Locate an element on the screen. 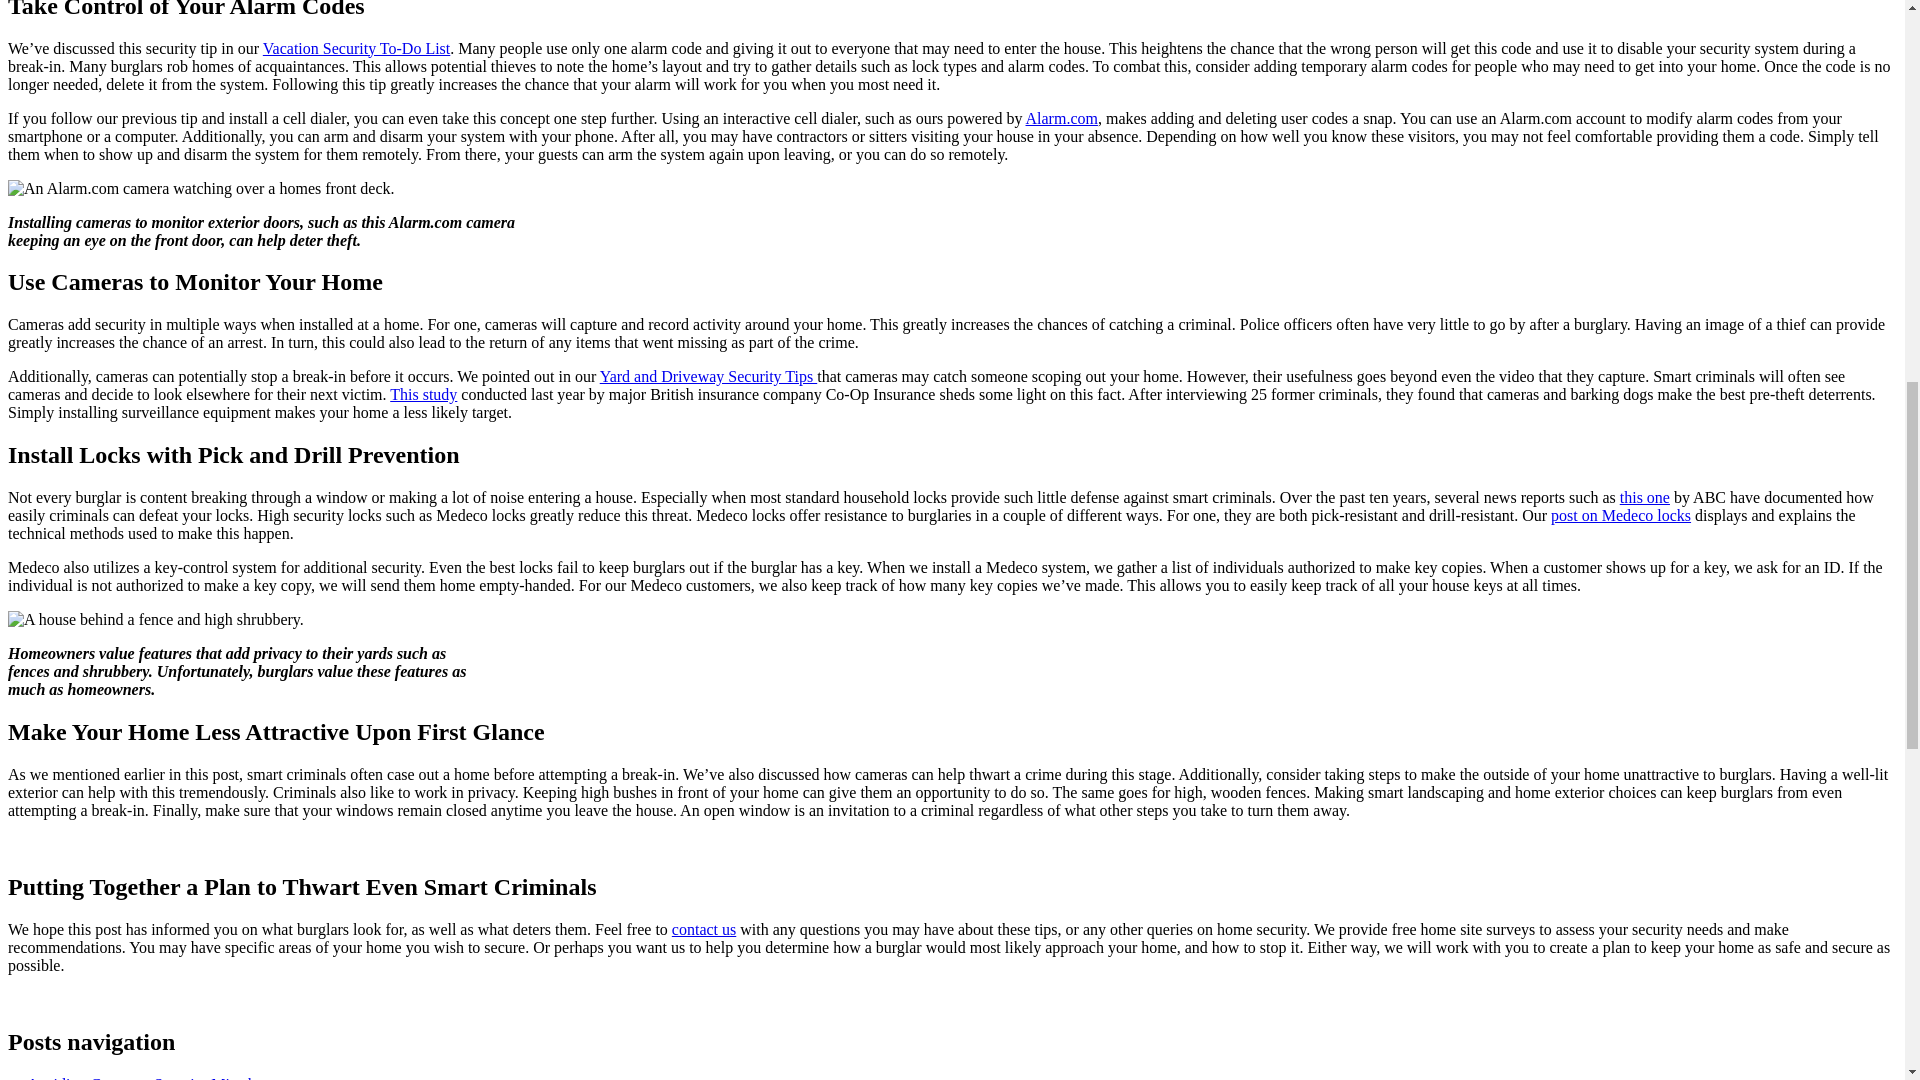 The width and height of the screenshot is (1920, 1080). Vacation Security To-Do List is located at coordinates (356, 48).